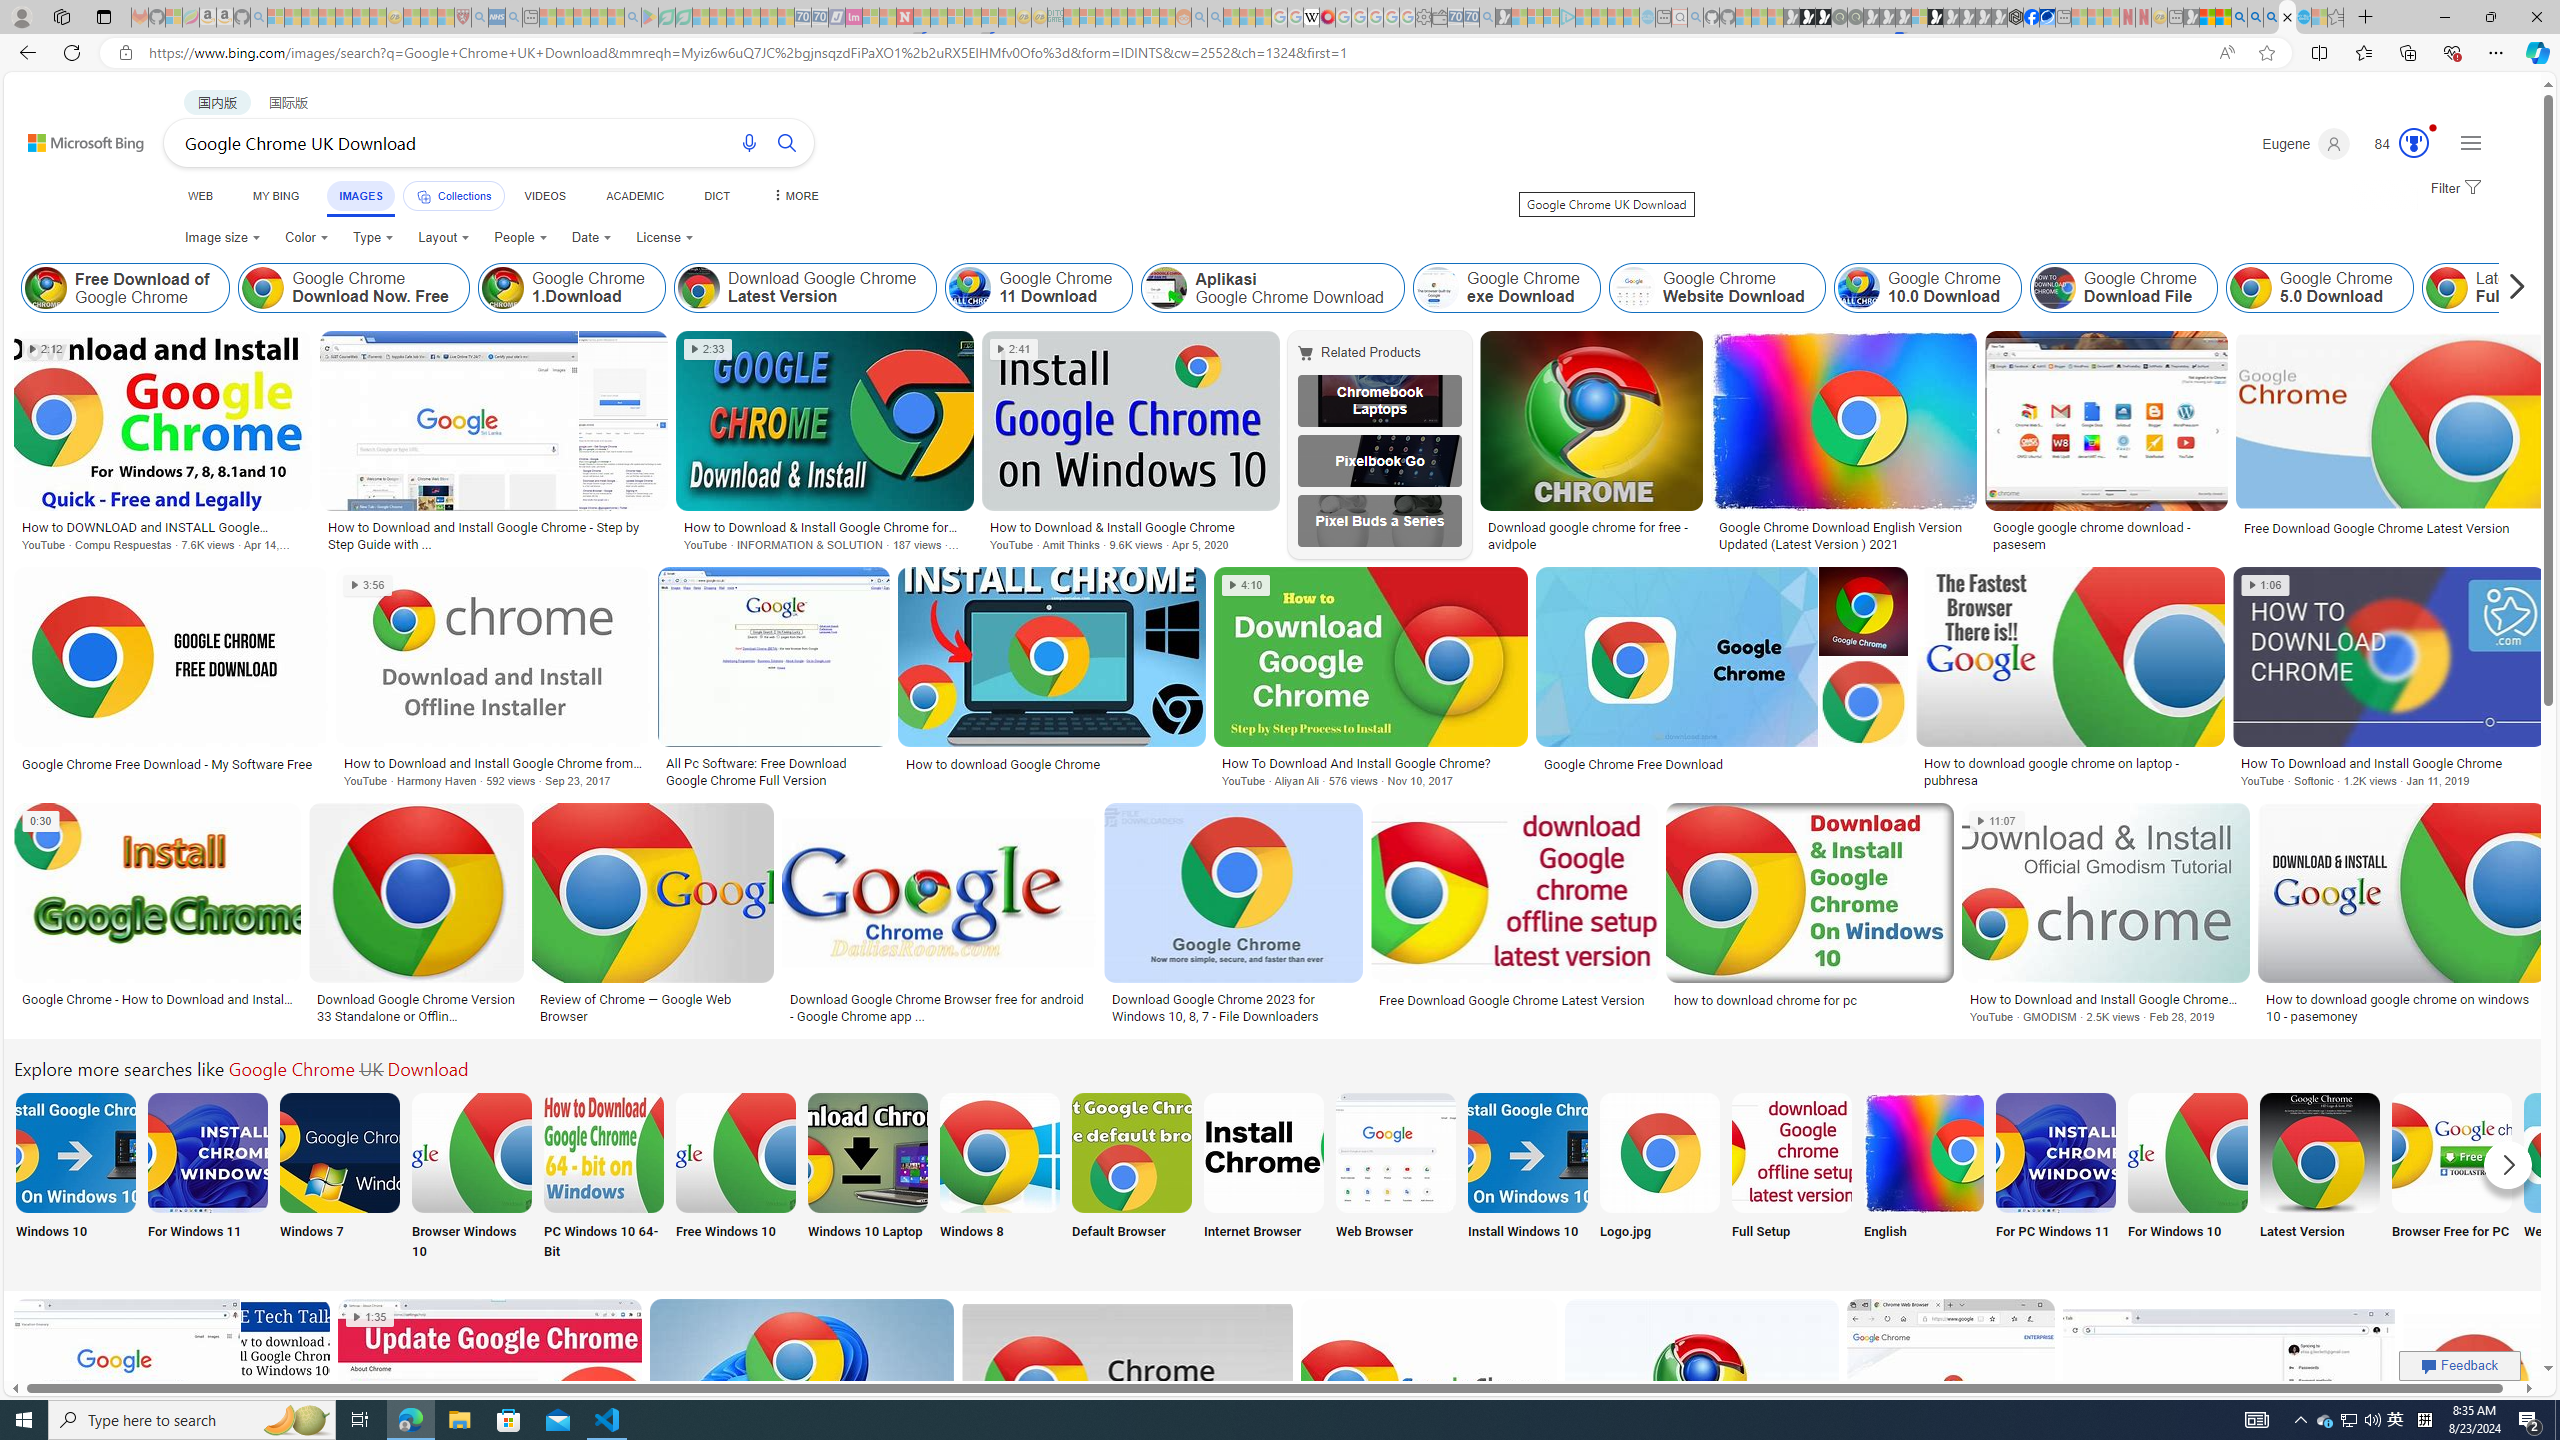  What do you see at coordinates (804, 288) in the screenshot?
I see `Download Google Chrome Latest Version` at bounding box center [804, 288].